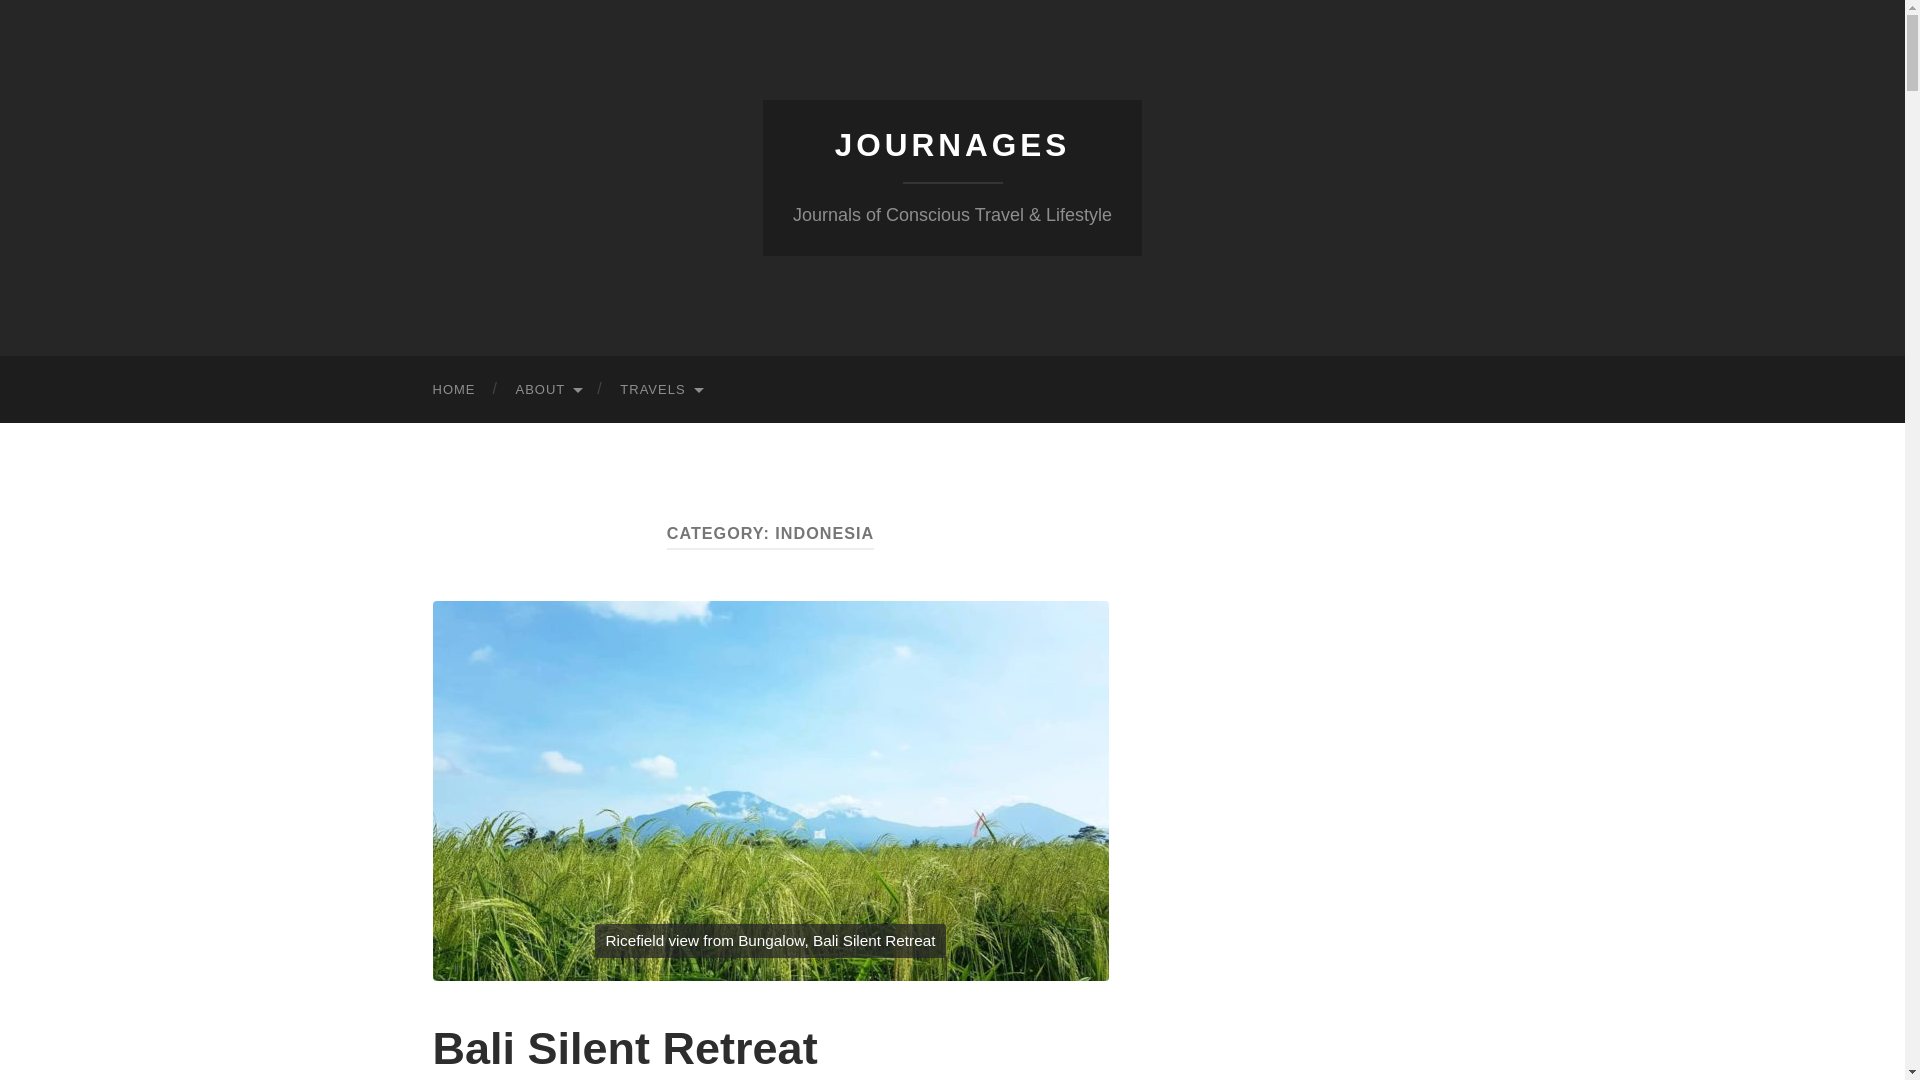  Describe the element at coordinates (454, 390) in the screenshot. I see `HOME` at that location.